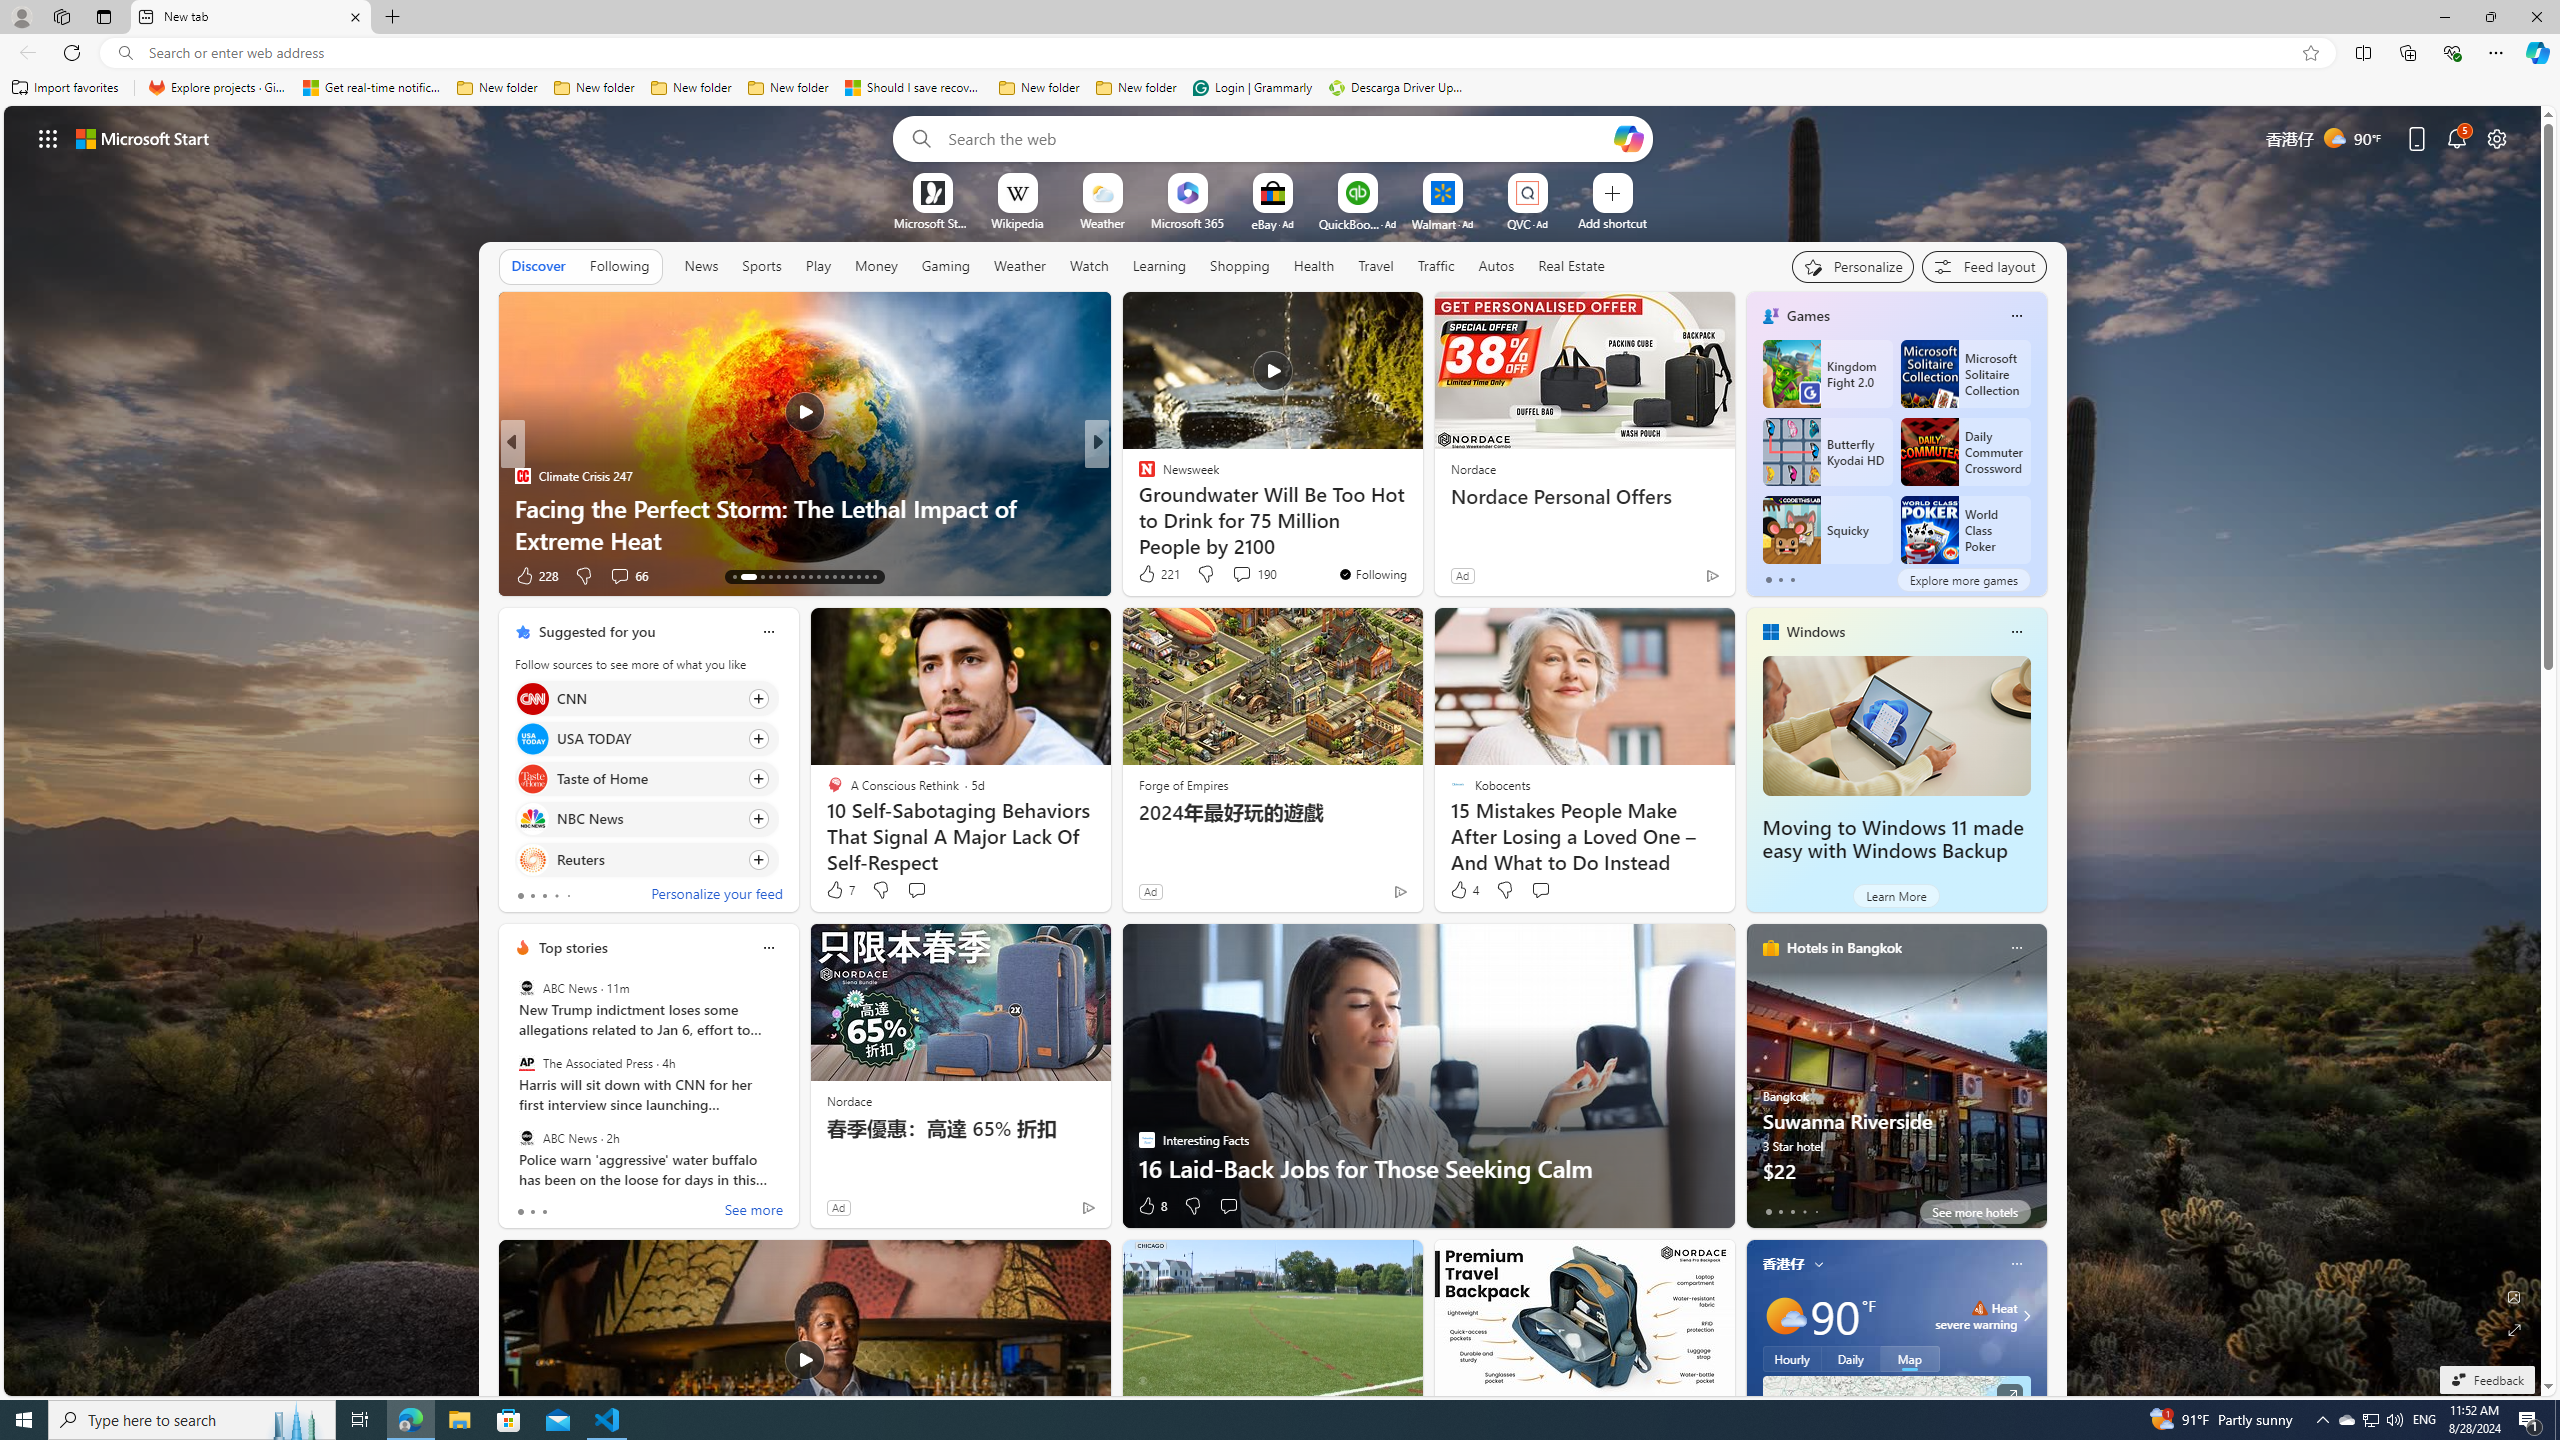 The height and width of the screenshot is (1440, 2560). What do you see at coordinates (65, 88) in the screenshot?
I see `Import favorites` at bounding box center [65, 88].